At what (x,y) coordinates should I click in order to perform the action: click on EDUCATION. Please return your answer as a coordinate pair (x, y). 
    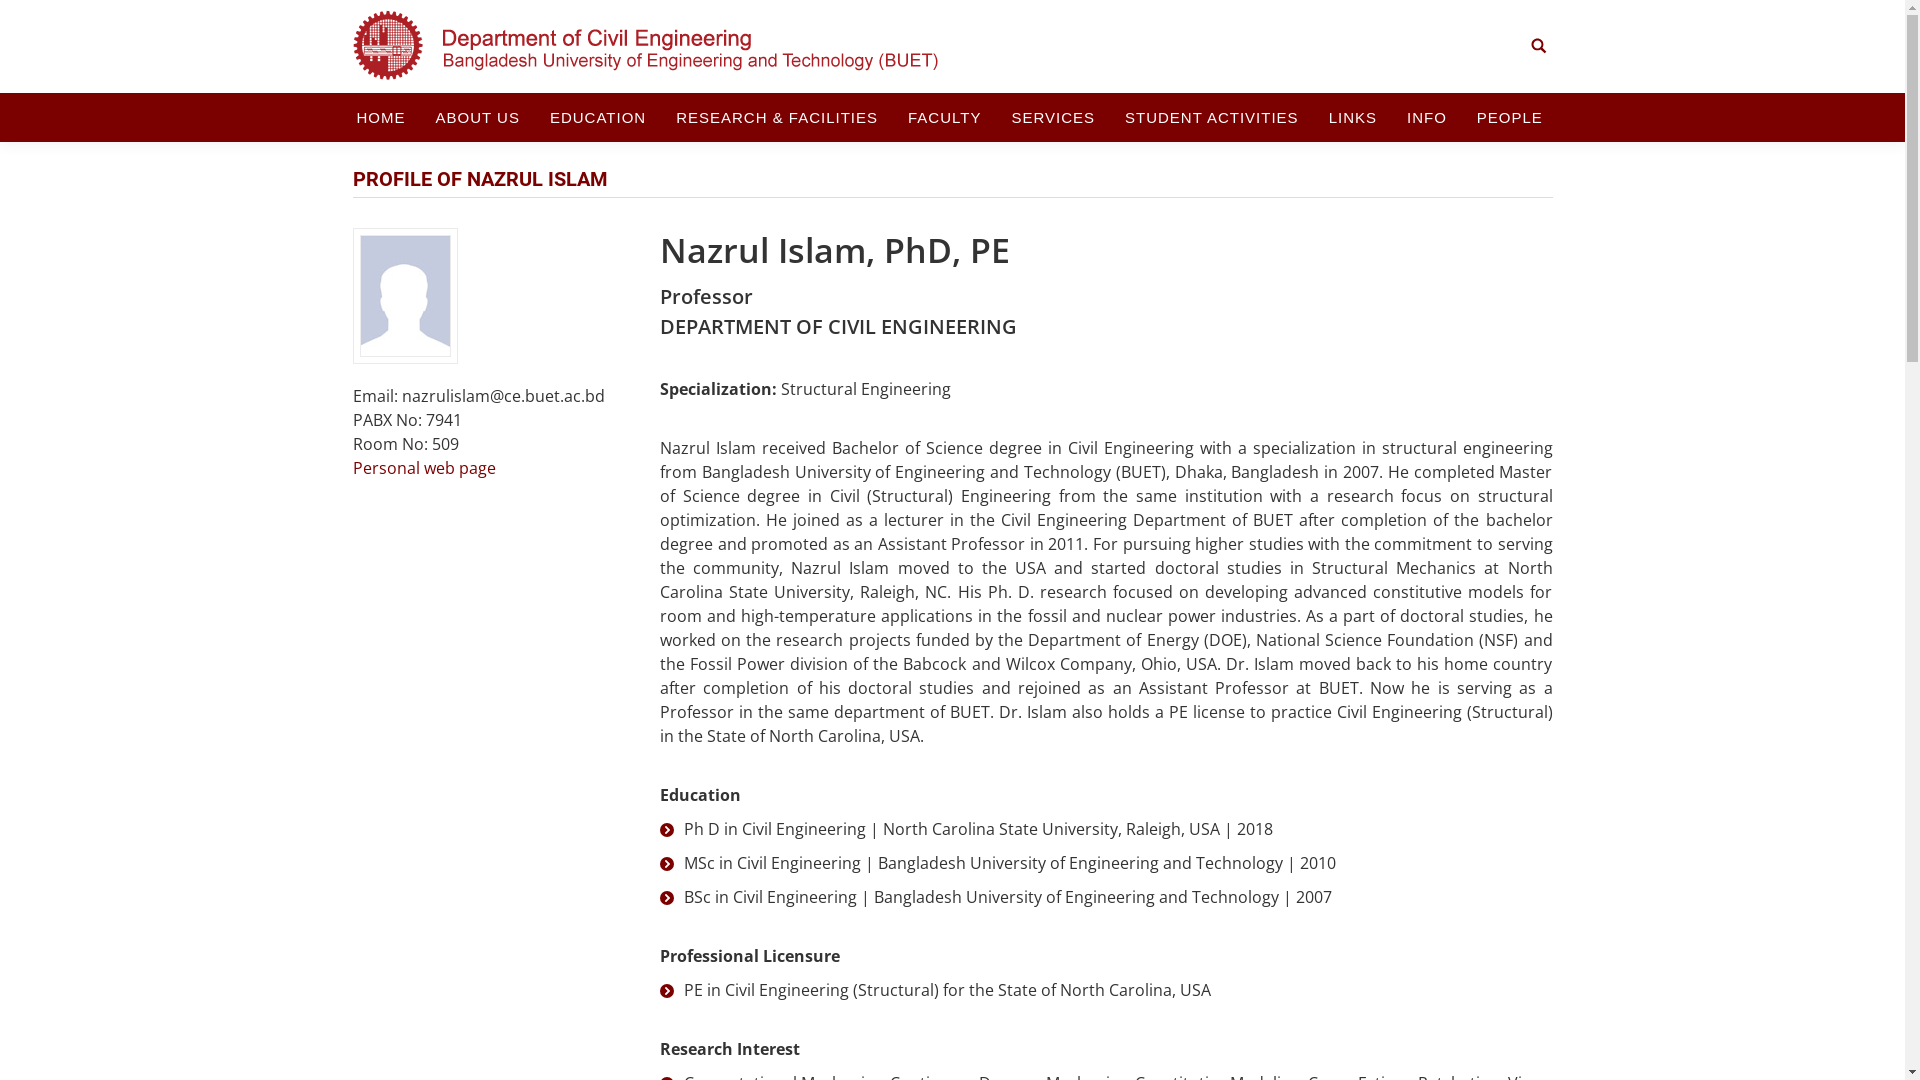
    Looking at the image, I should click on (598, 118).